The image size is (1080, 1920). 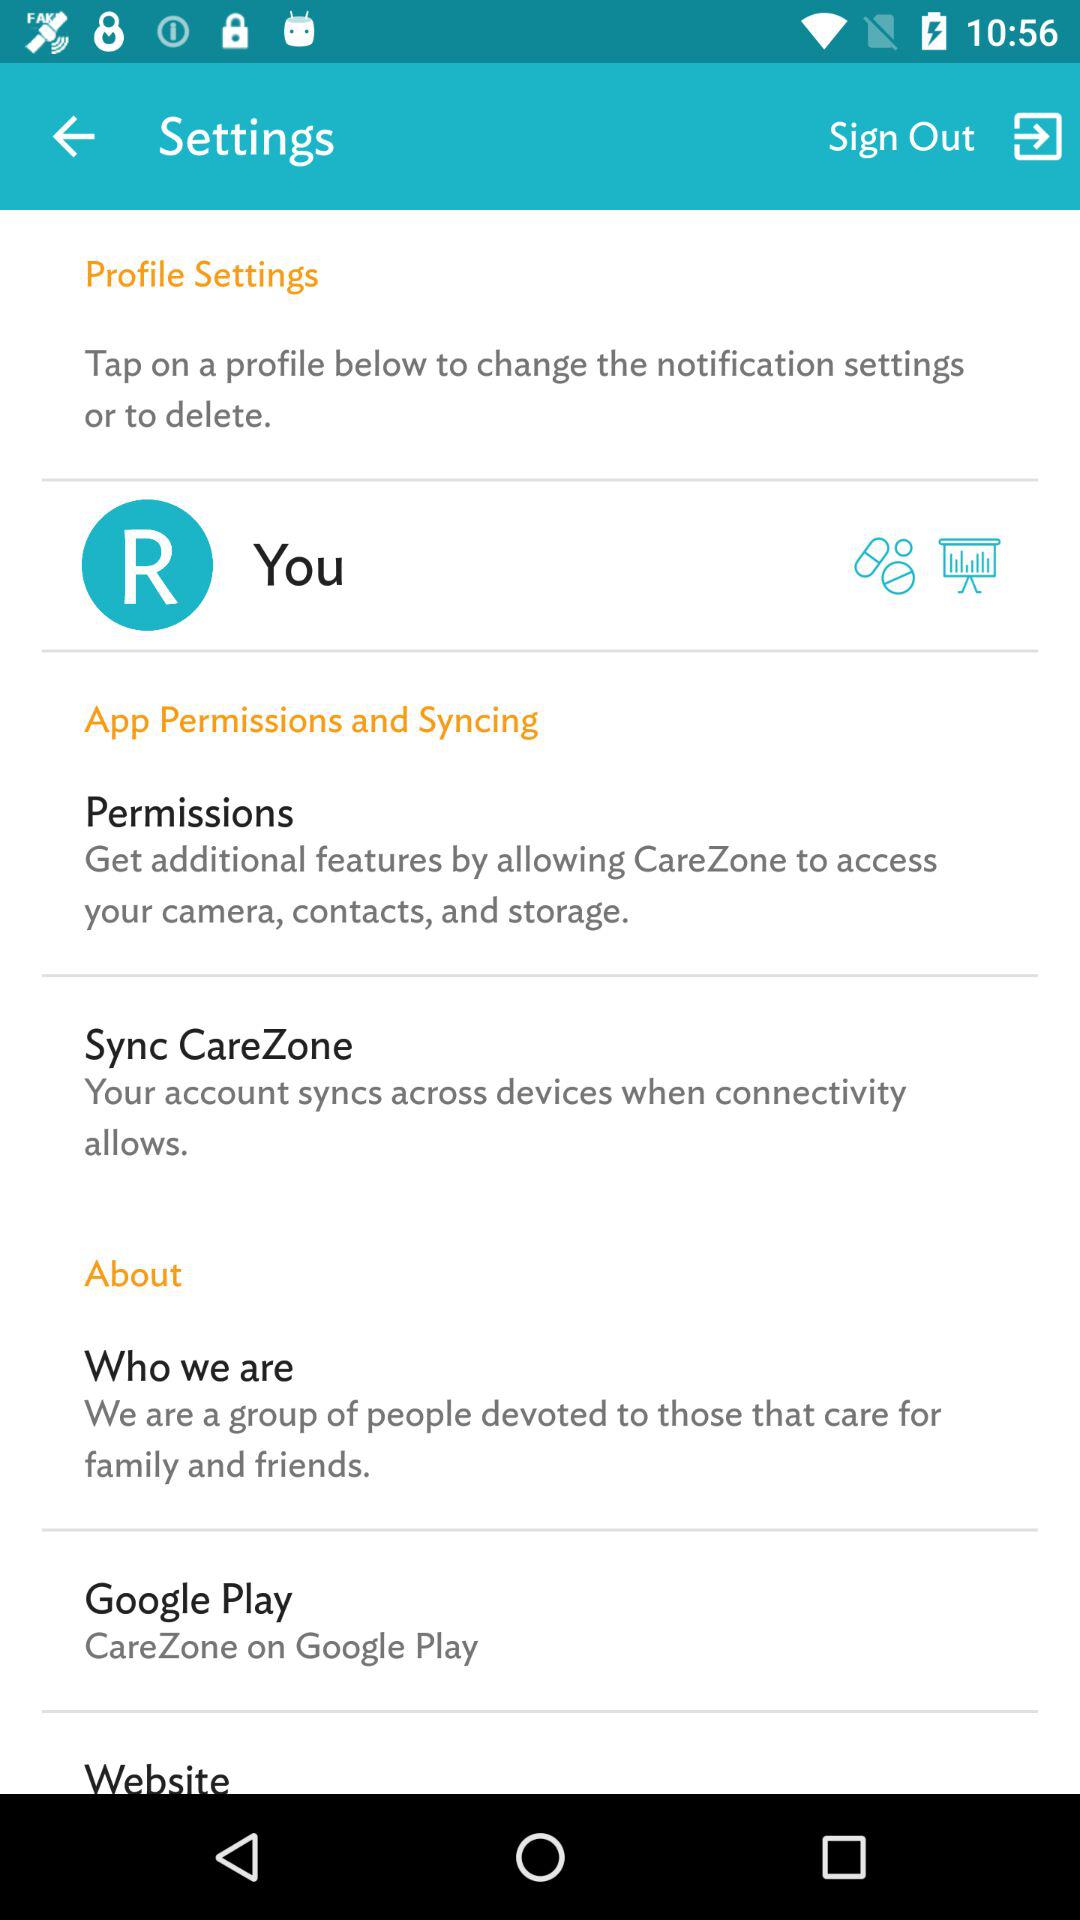 What do you see at coordinates (540, 1252) in the screenshot?
I see `turn off item below the your account syncs` at bounding box center [540, 1252].